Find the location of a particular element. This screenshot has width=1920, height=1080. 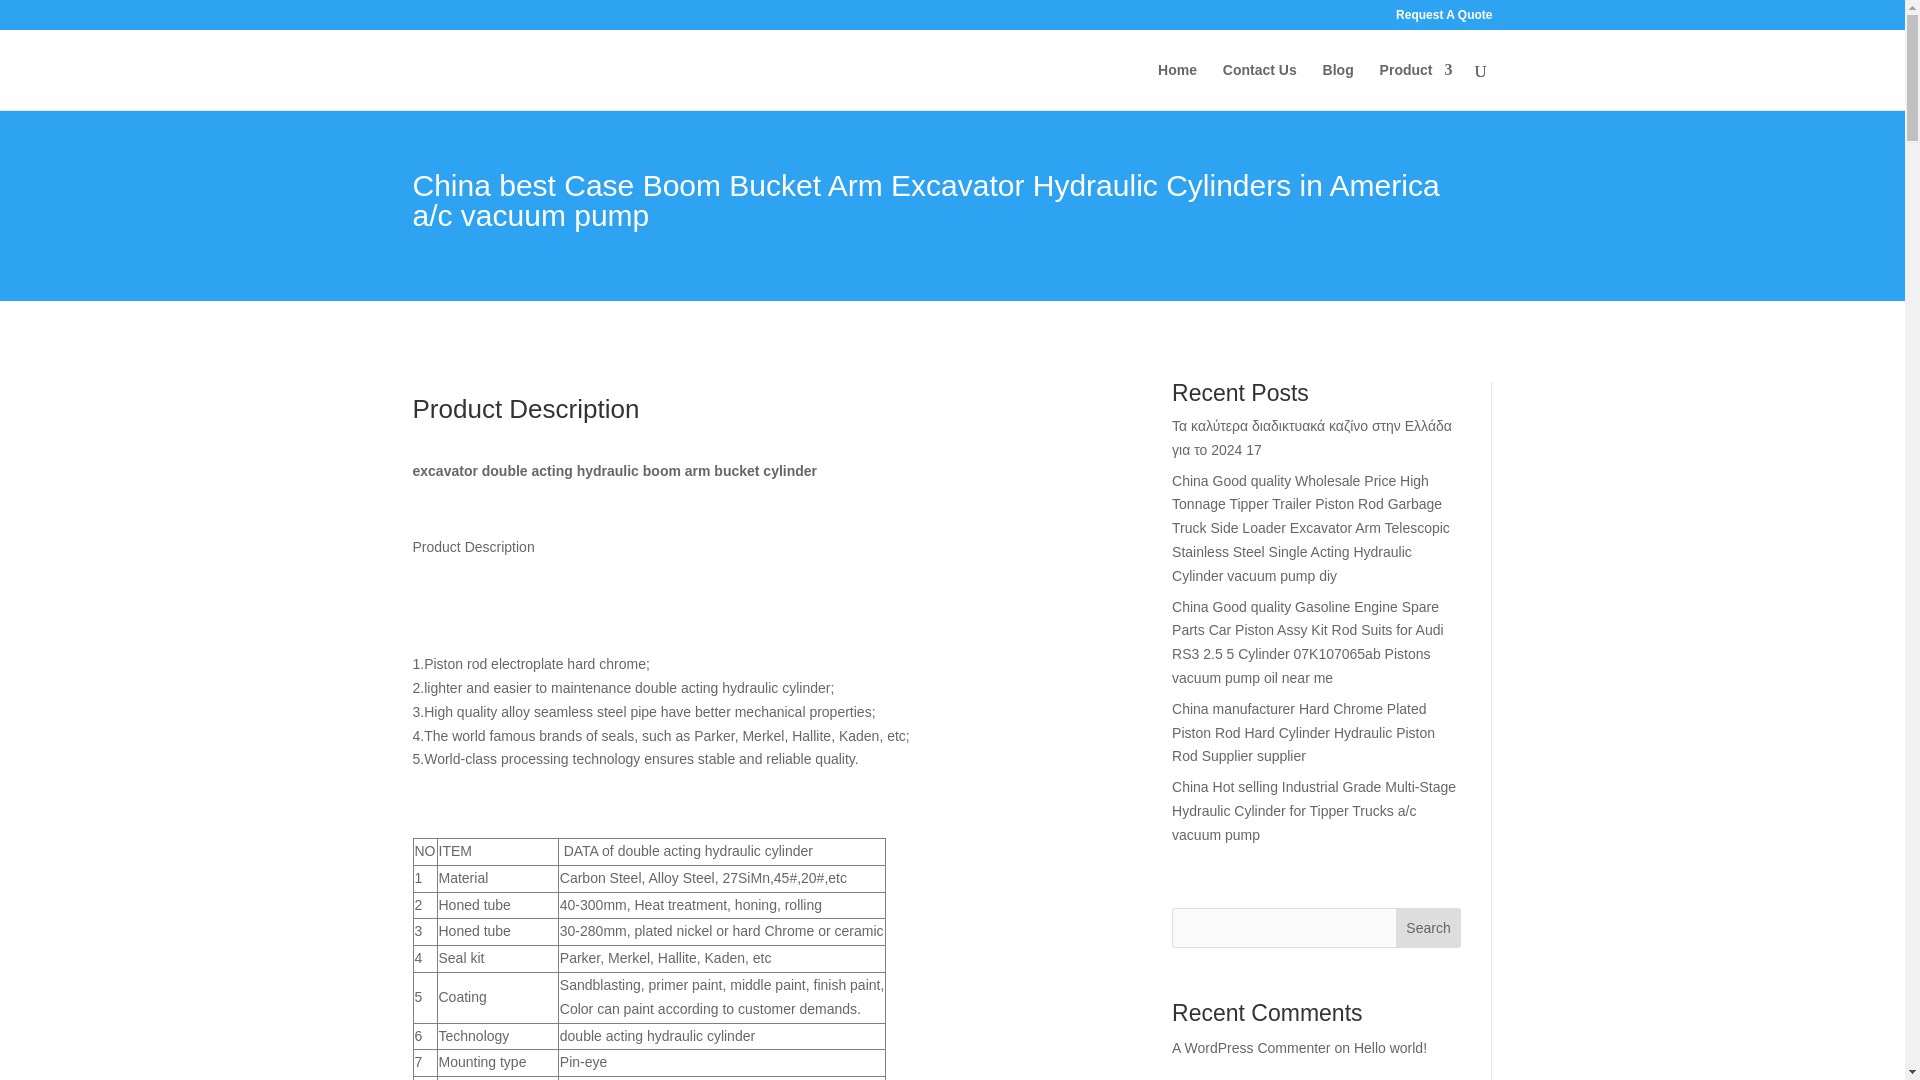

Search is located at coordinates (1428, 928).